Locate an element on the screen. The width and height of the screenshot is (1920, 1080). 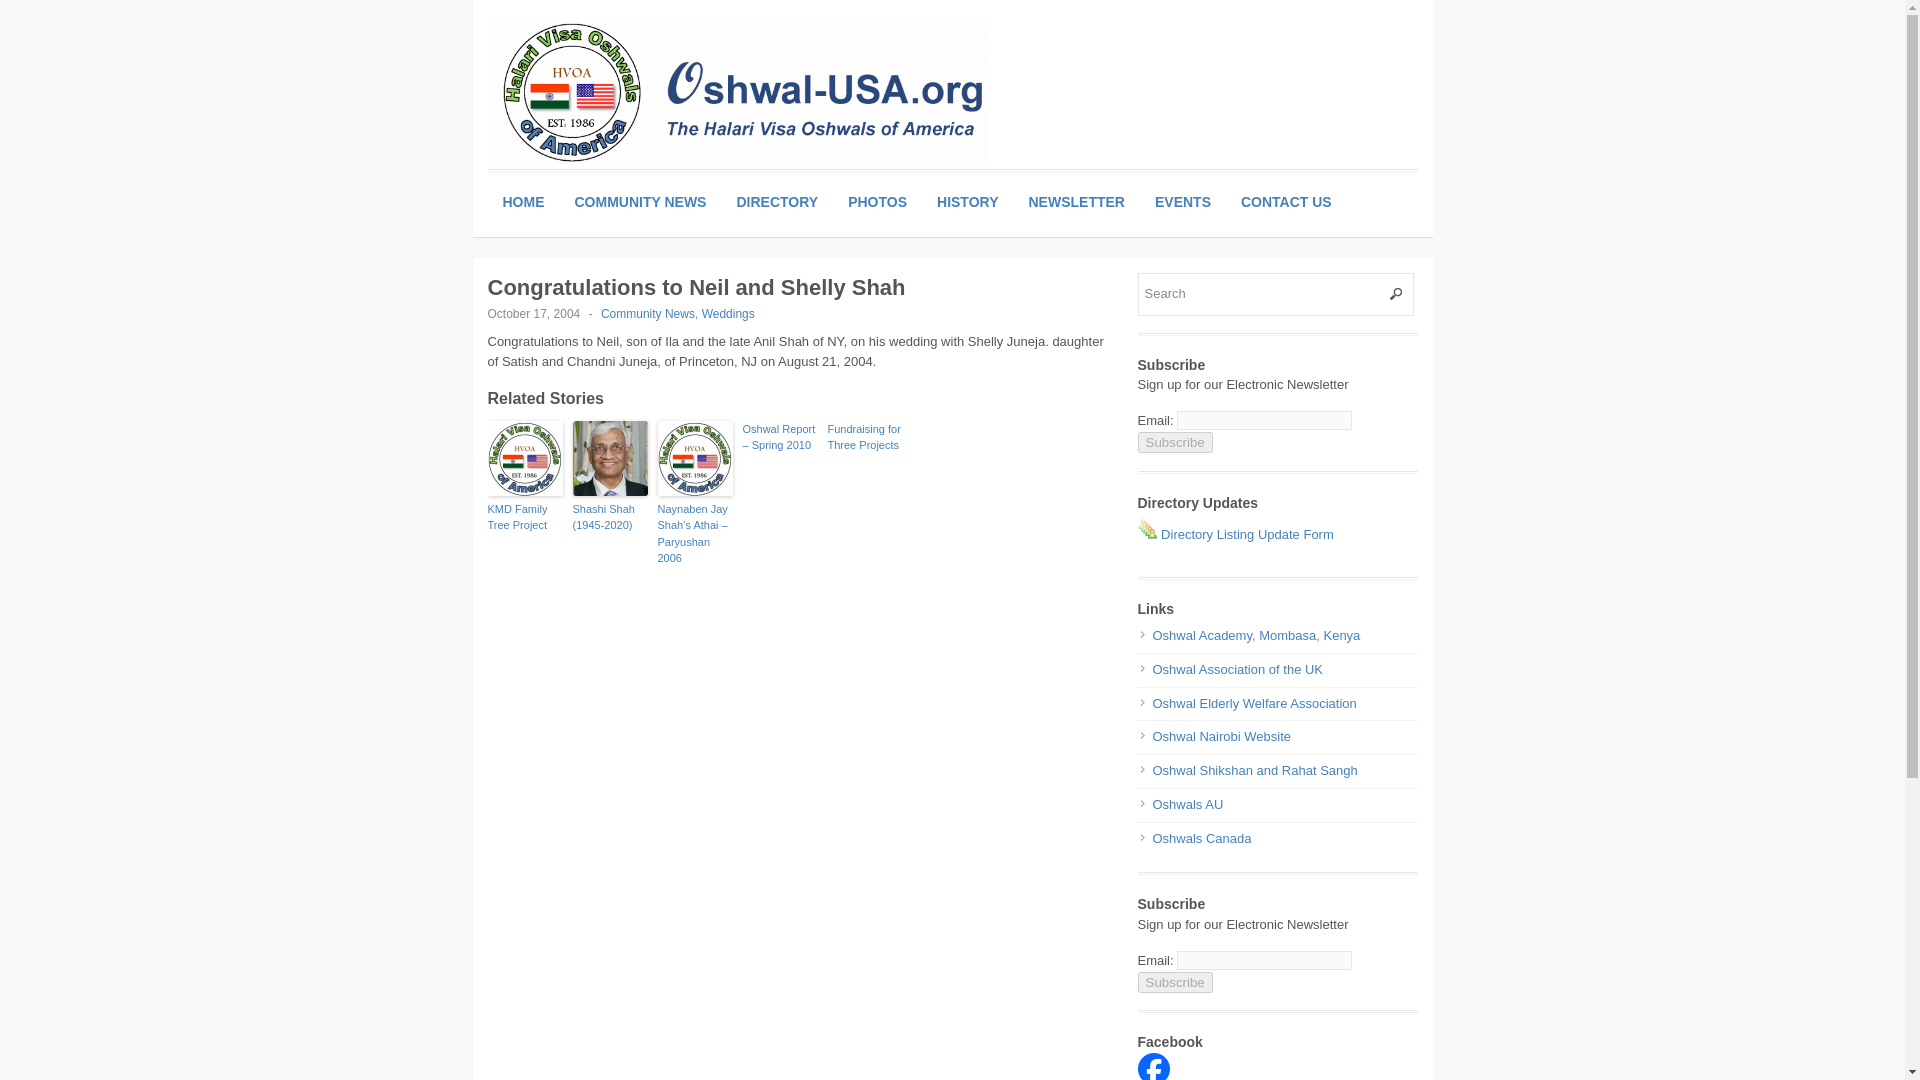
Directory Listing Update Form is located at coordinates (1236, 534).